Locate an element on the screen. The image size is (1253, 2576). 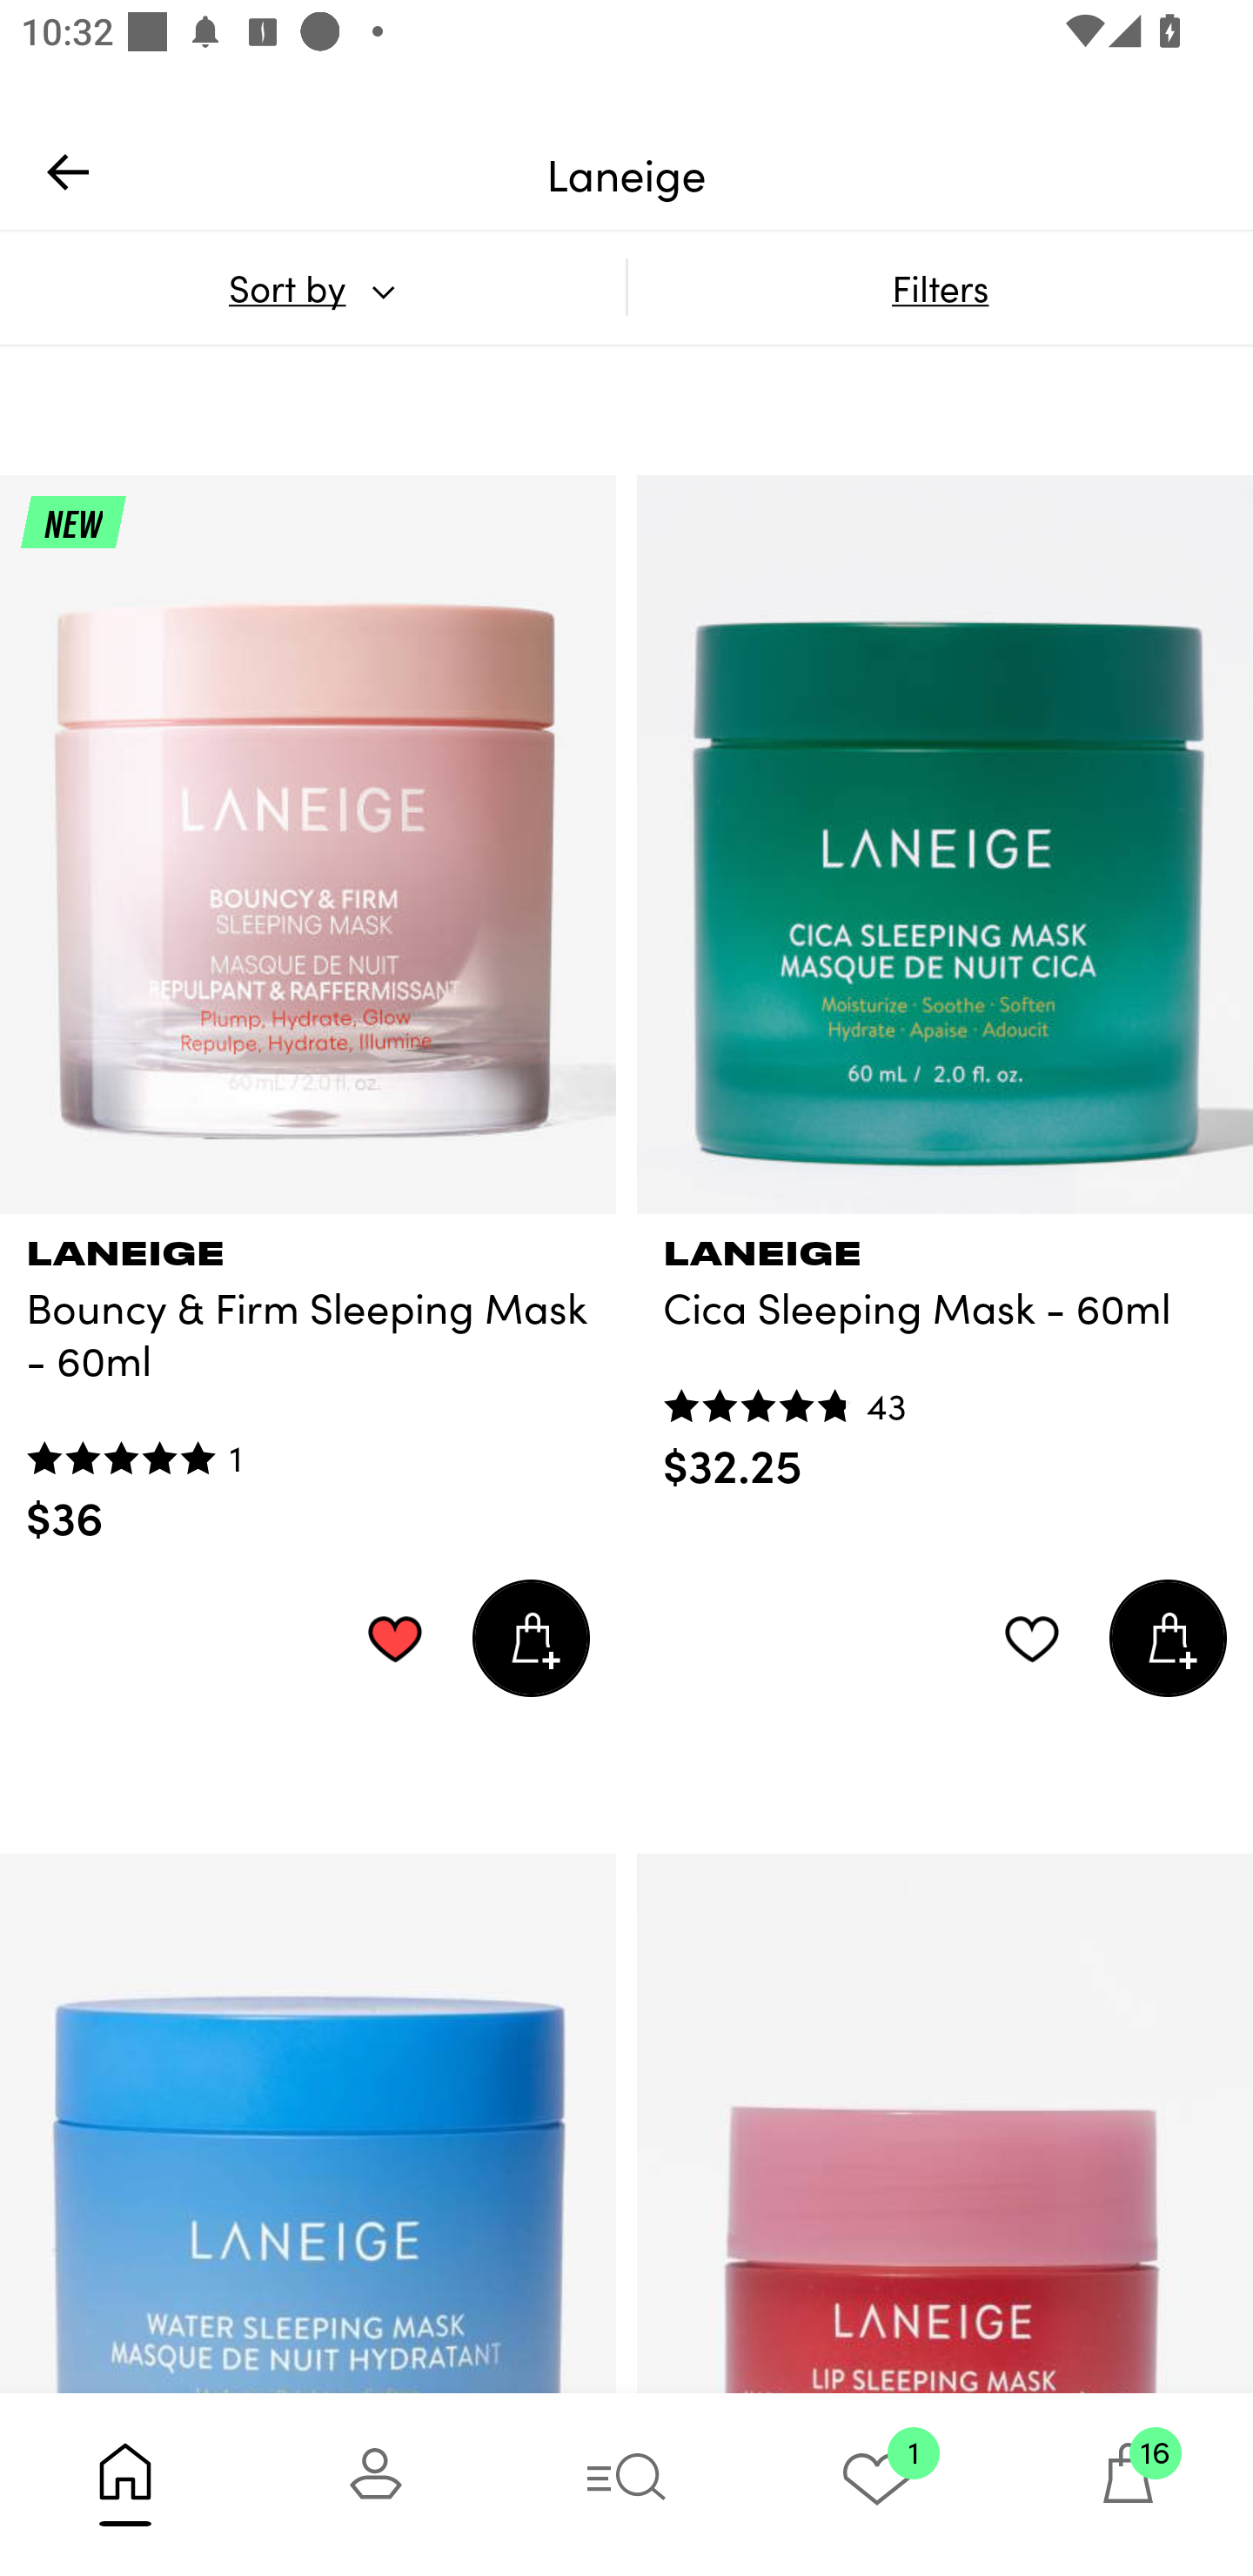
1 is located at coordinates (877, 2484).